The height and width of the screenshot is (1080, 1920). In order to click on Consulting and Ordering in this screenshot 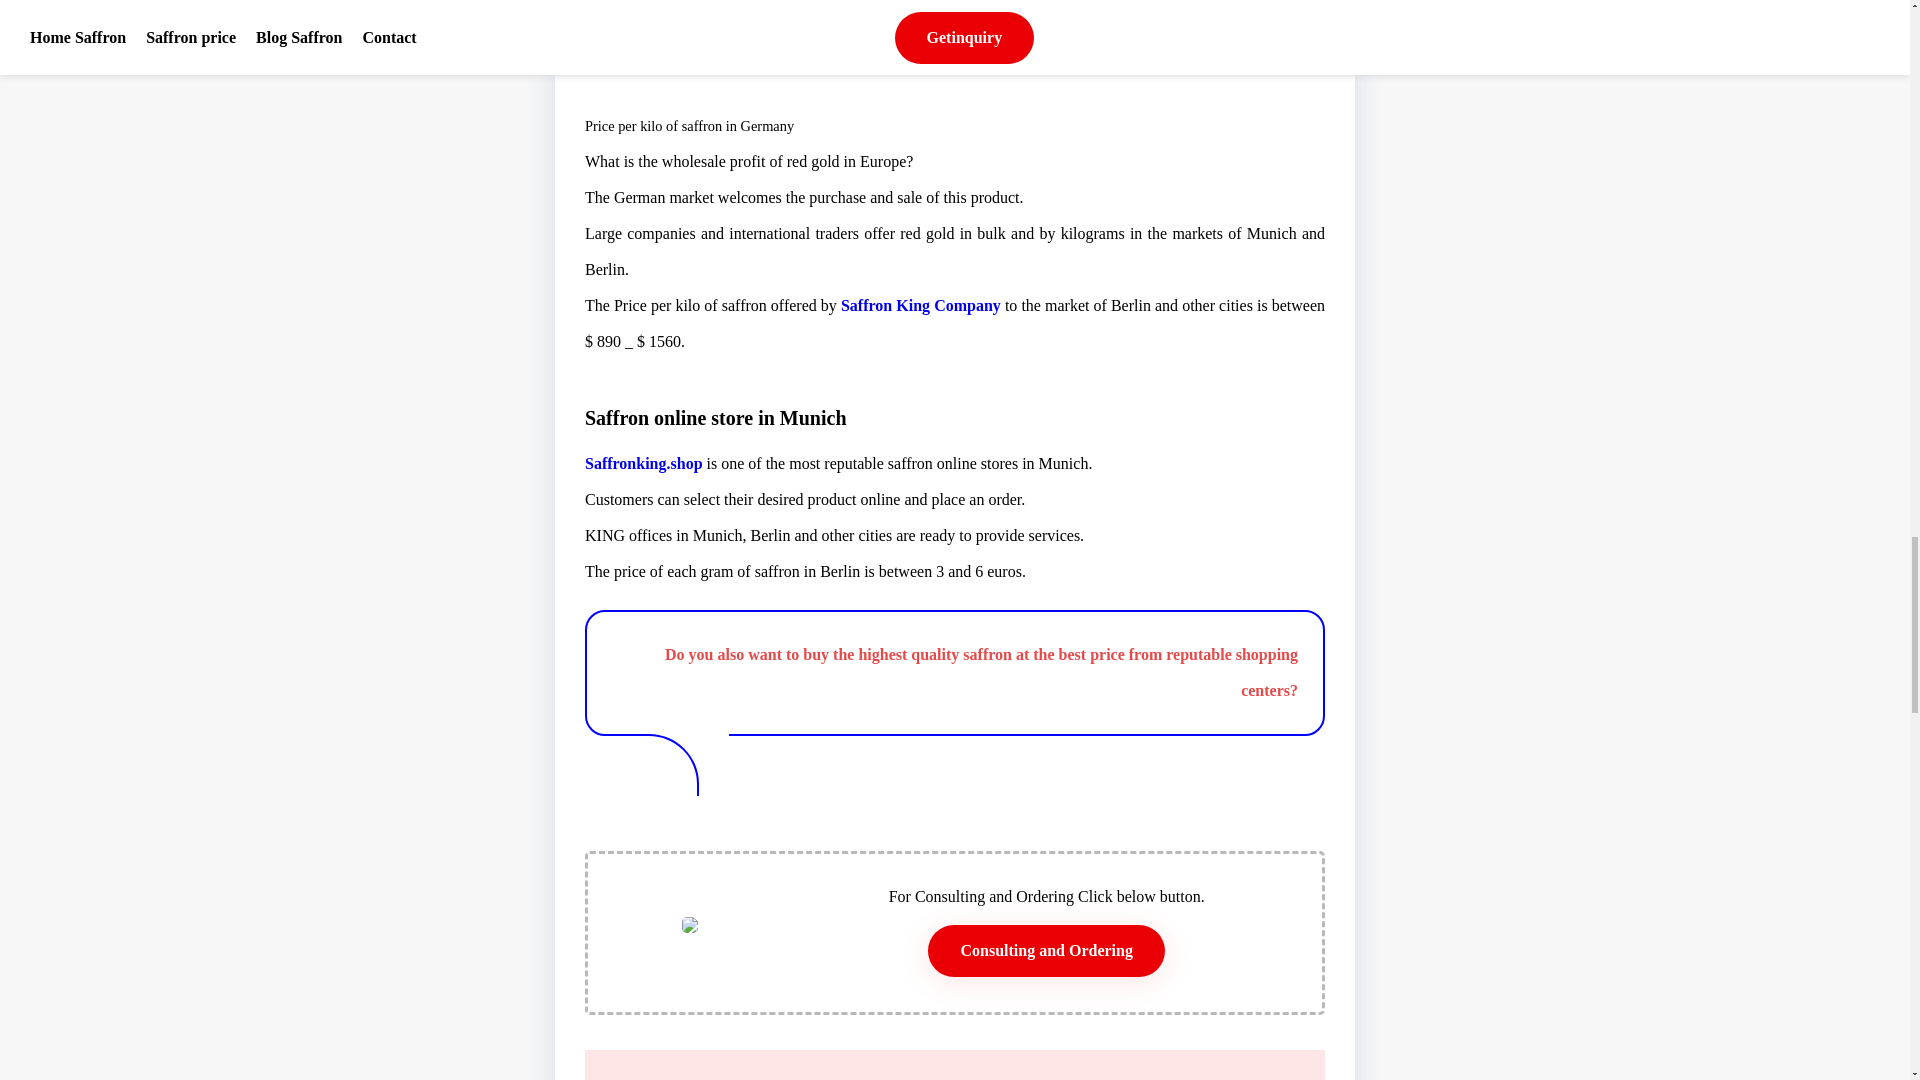, I will do `click(1045, 950)`.